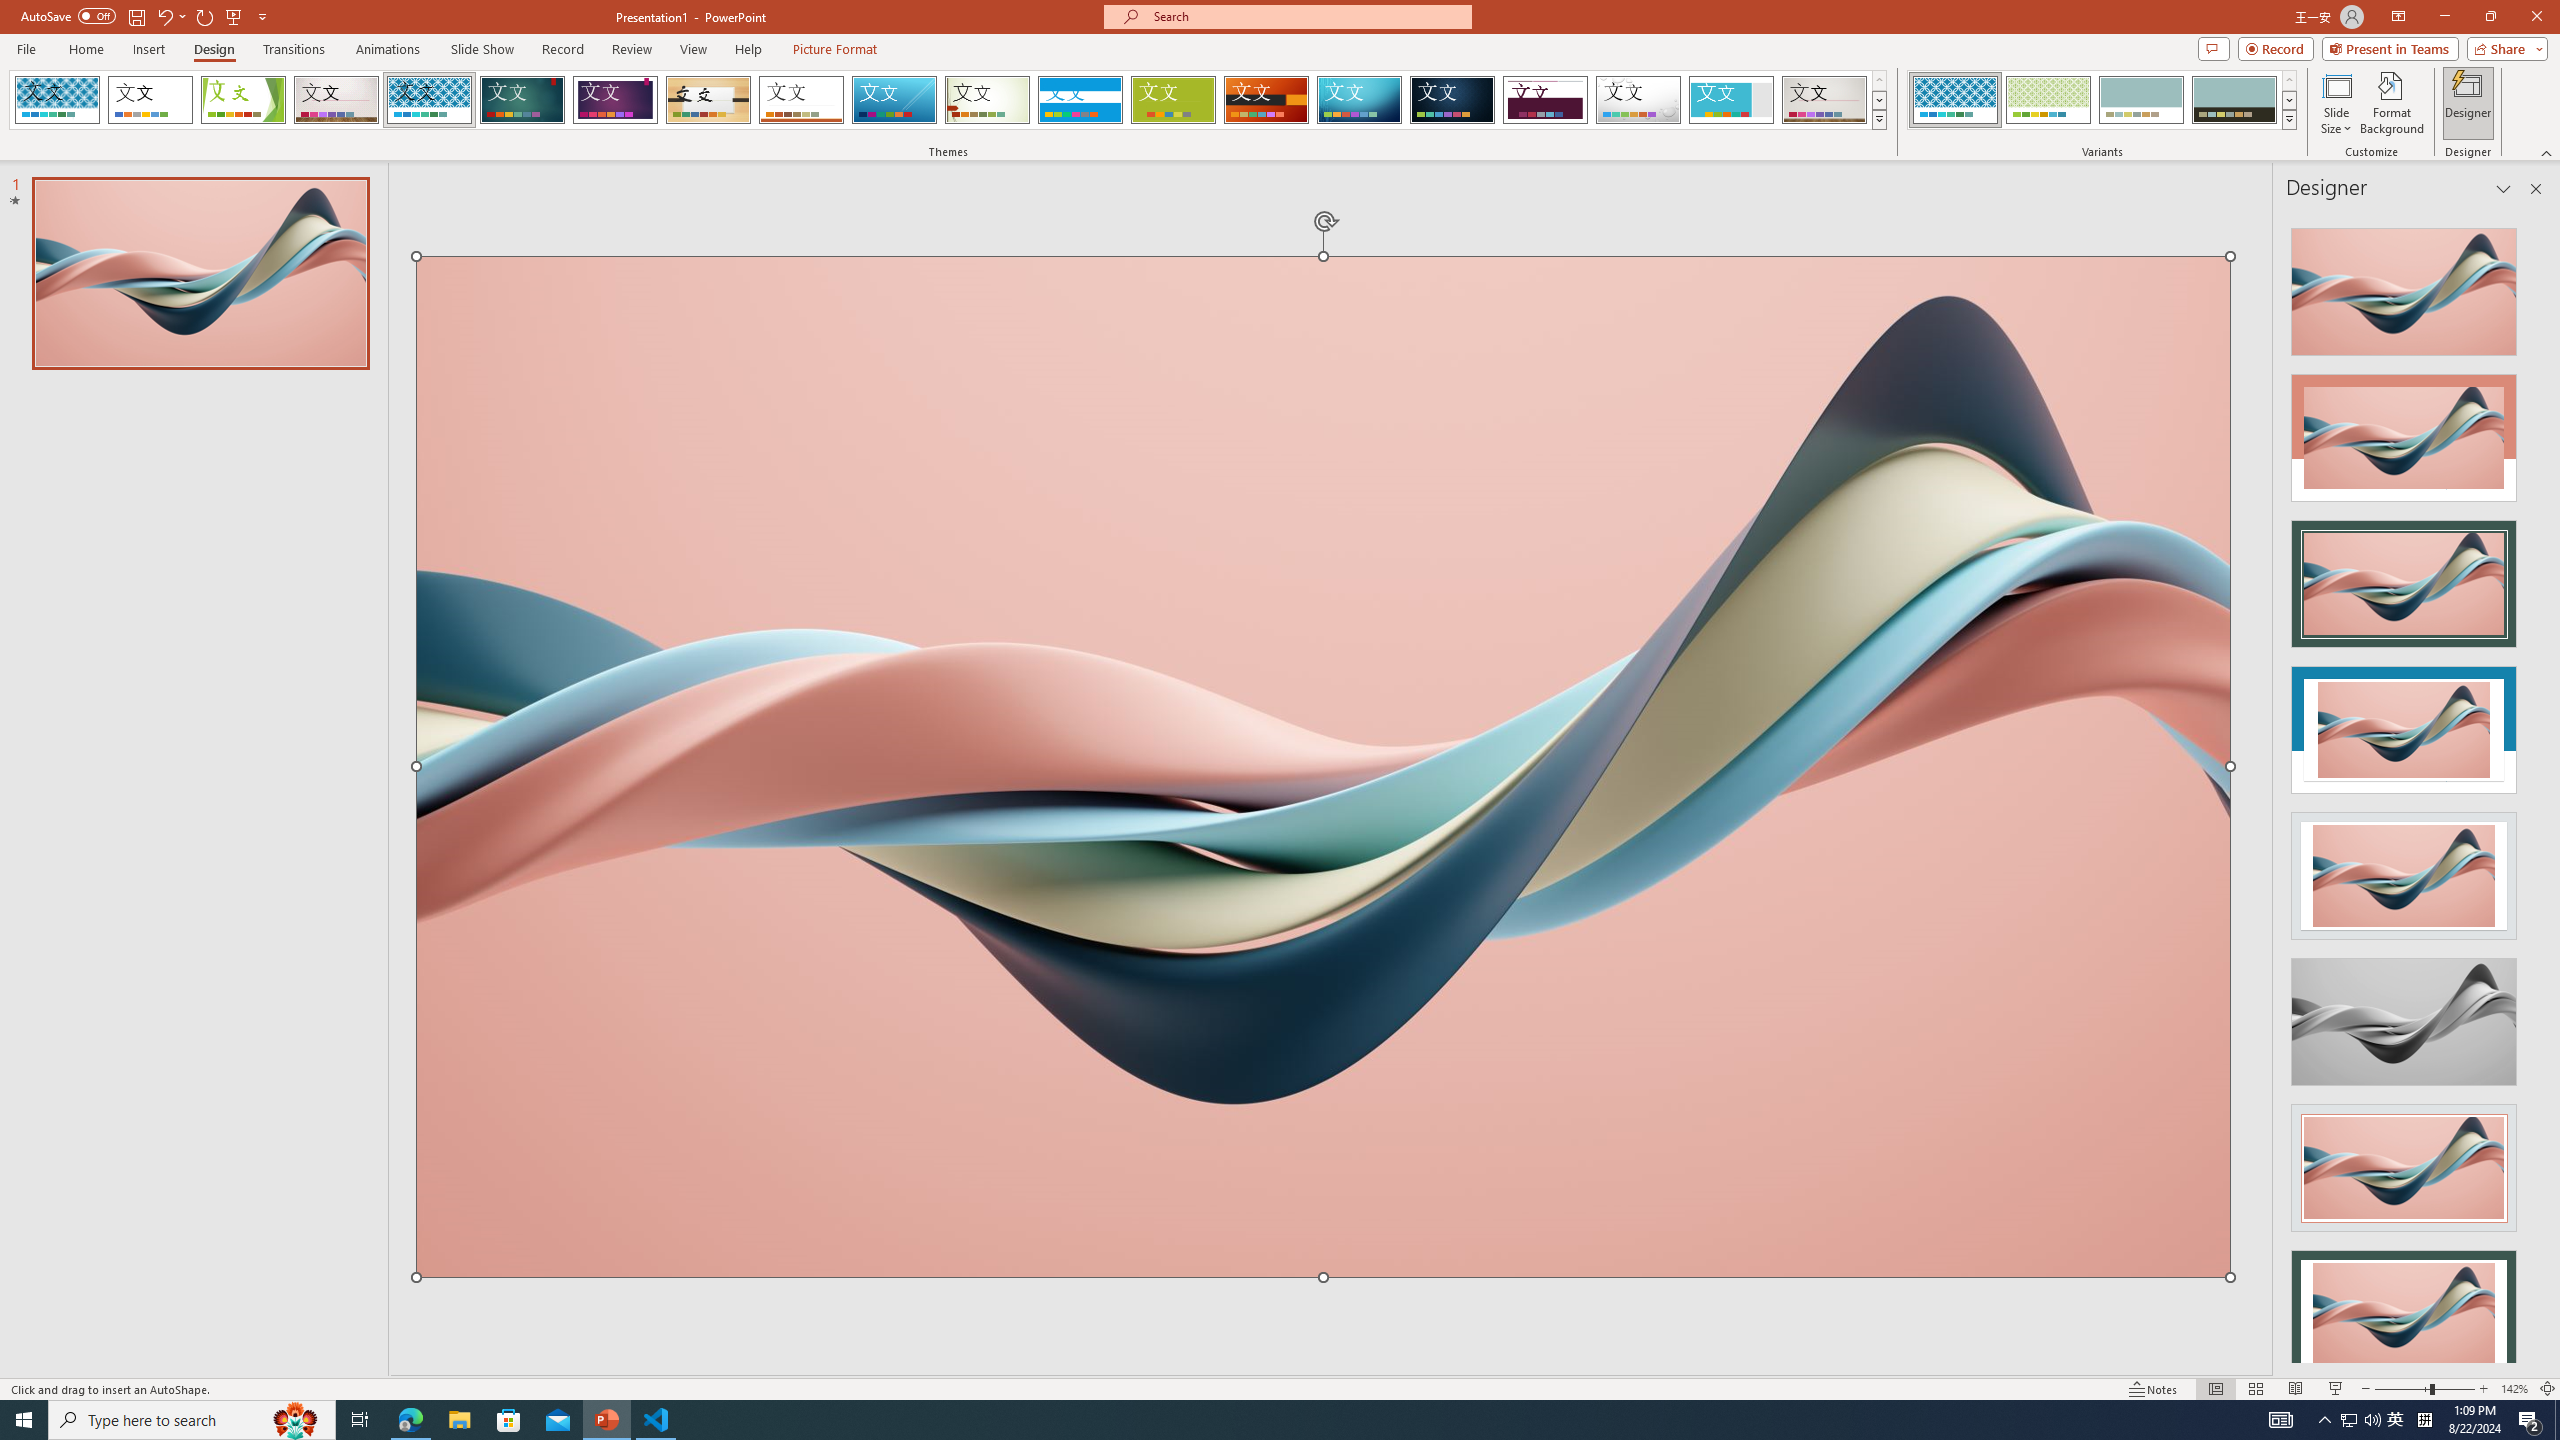  What do you see at coordinates (801, 100) in the screenshot?
I see `Retrospect` at bounding box center [801, 100].